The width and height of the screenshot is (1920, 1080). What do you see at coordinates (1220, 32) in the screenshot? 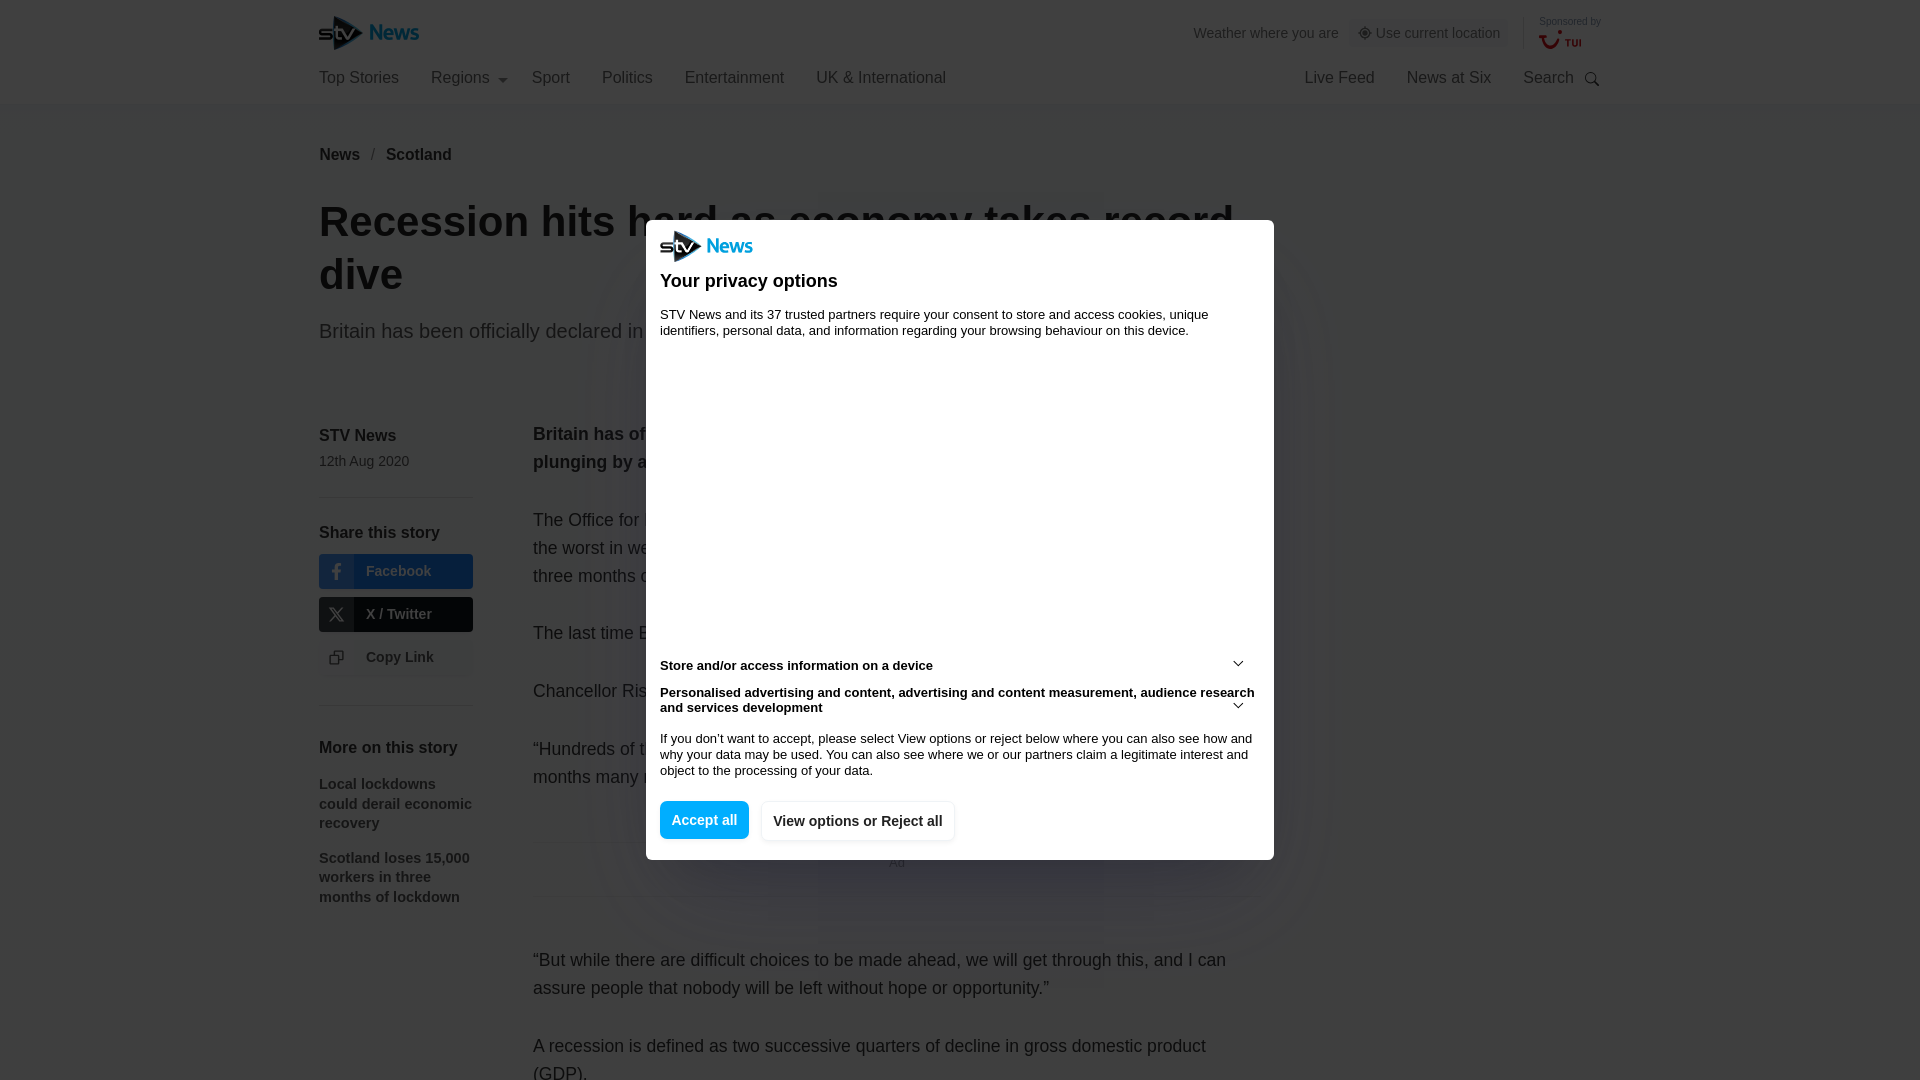
I see `Weather` at bounding box center [1220, 32].